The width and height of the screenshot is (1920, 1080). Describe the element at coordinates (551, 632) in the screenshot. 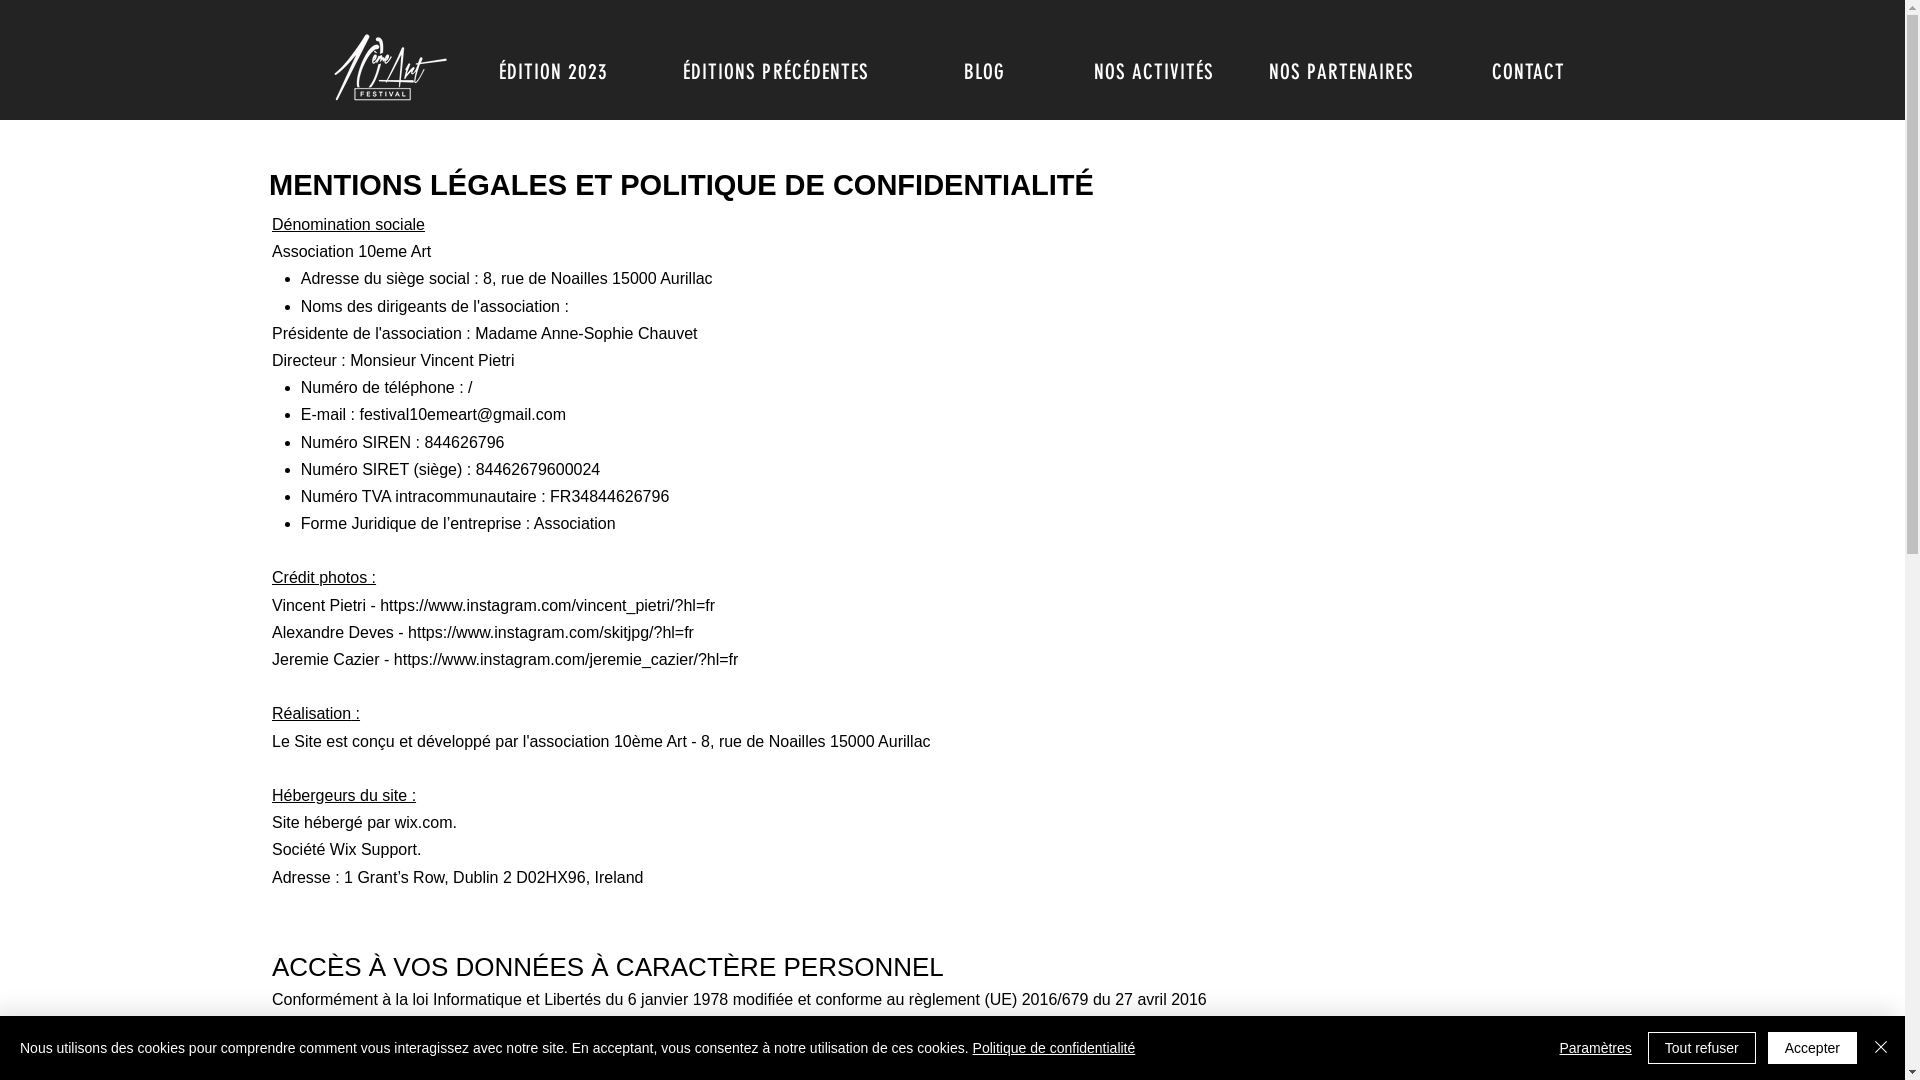

I see `https://www.instagram.com/skitjpg/?hl=fr` at that location.